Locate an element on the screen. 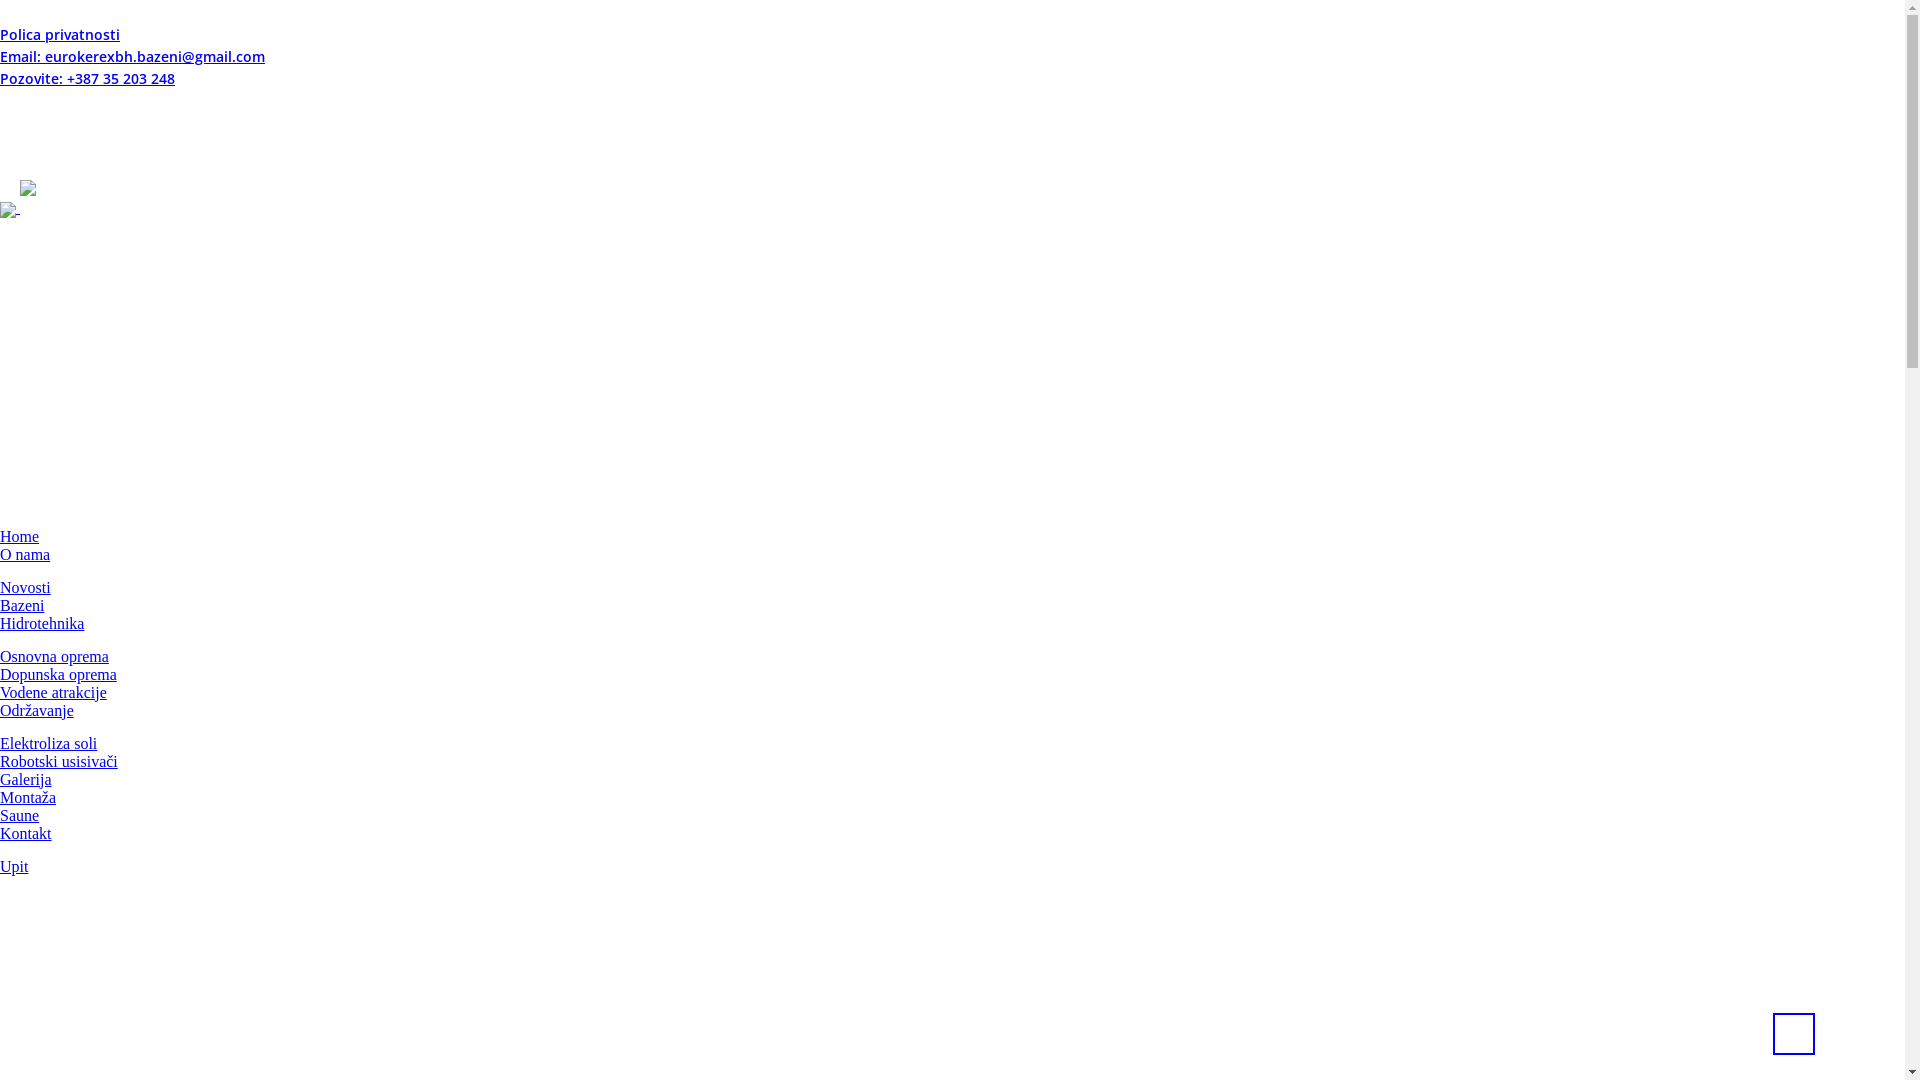  Email: eurokerexbh.bazeni@gmail.com is located at coordinates (132, 56).